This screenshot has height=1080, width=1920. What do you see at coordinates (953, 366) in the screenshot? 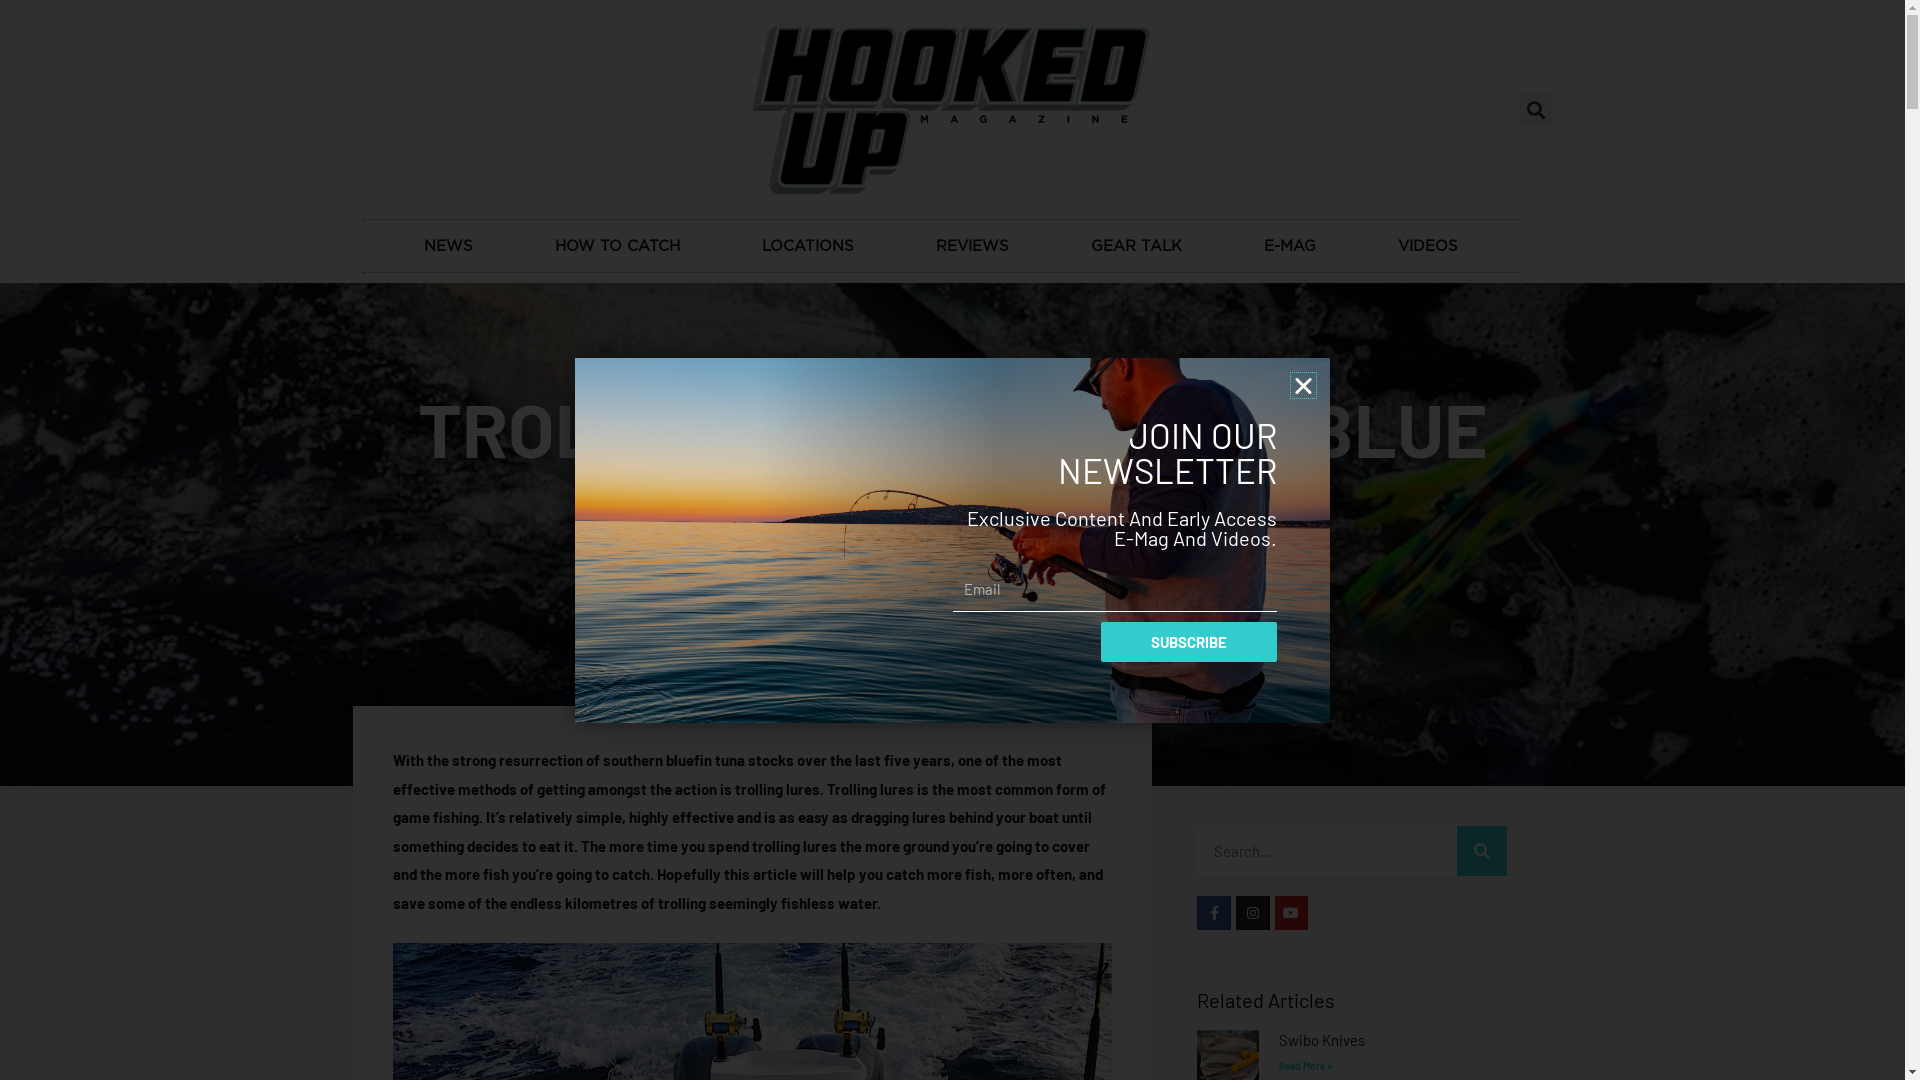
I see `Southern Bluefin Tuna` at bounding box center [953, 366].